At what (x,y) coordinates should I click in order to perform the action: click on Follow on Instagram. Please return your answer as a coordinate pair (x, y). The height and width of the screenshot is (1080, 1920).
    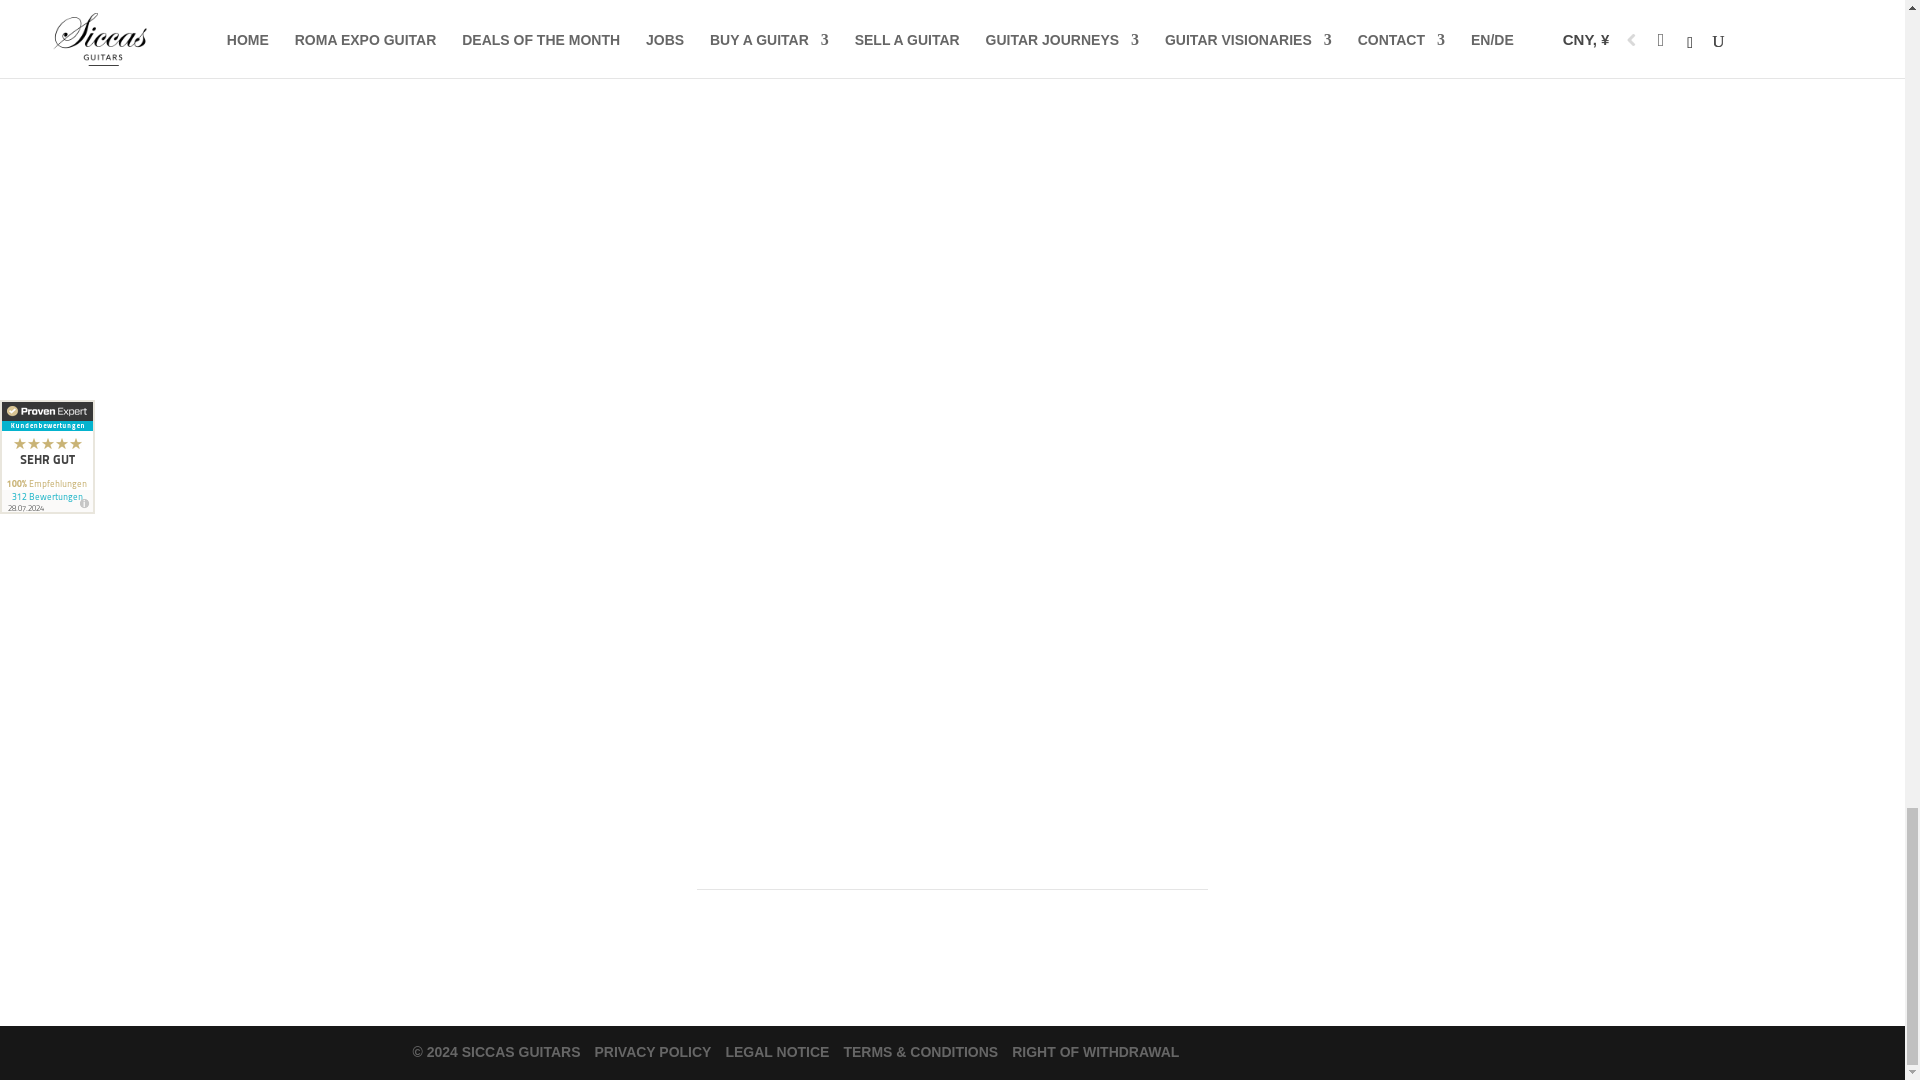
    Looking at the image, I should click on (753, 668).